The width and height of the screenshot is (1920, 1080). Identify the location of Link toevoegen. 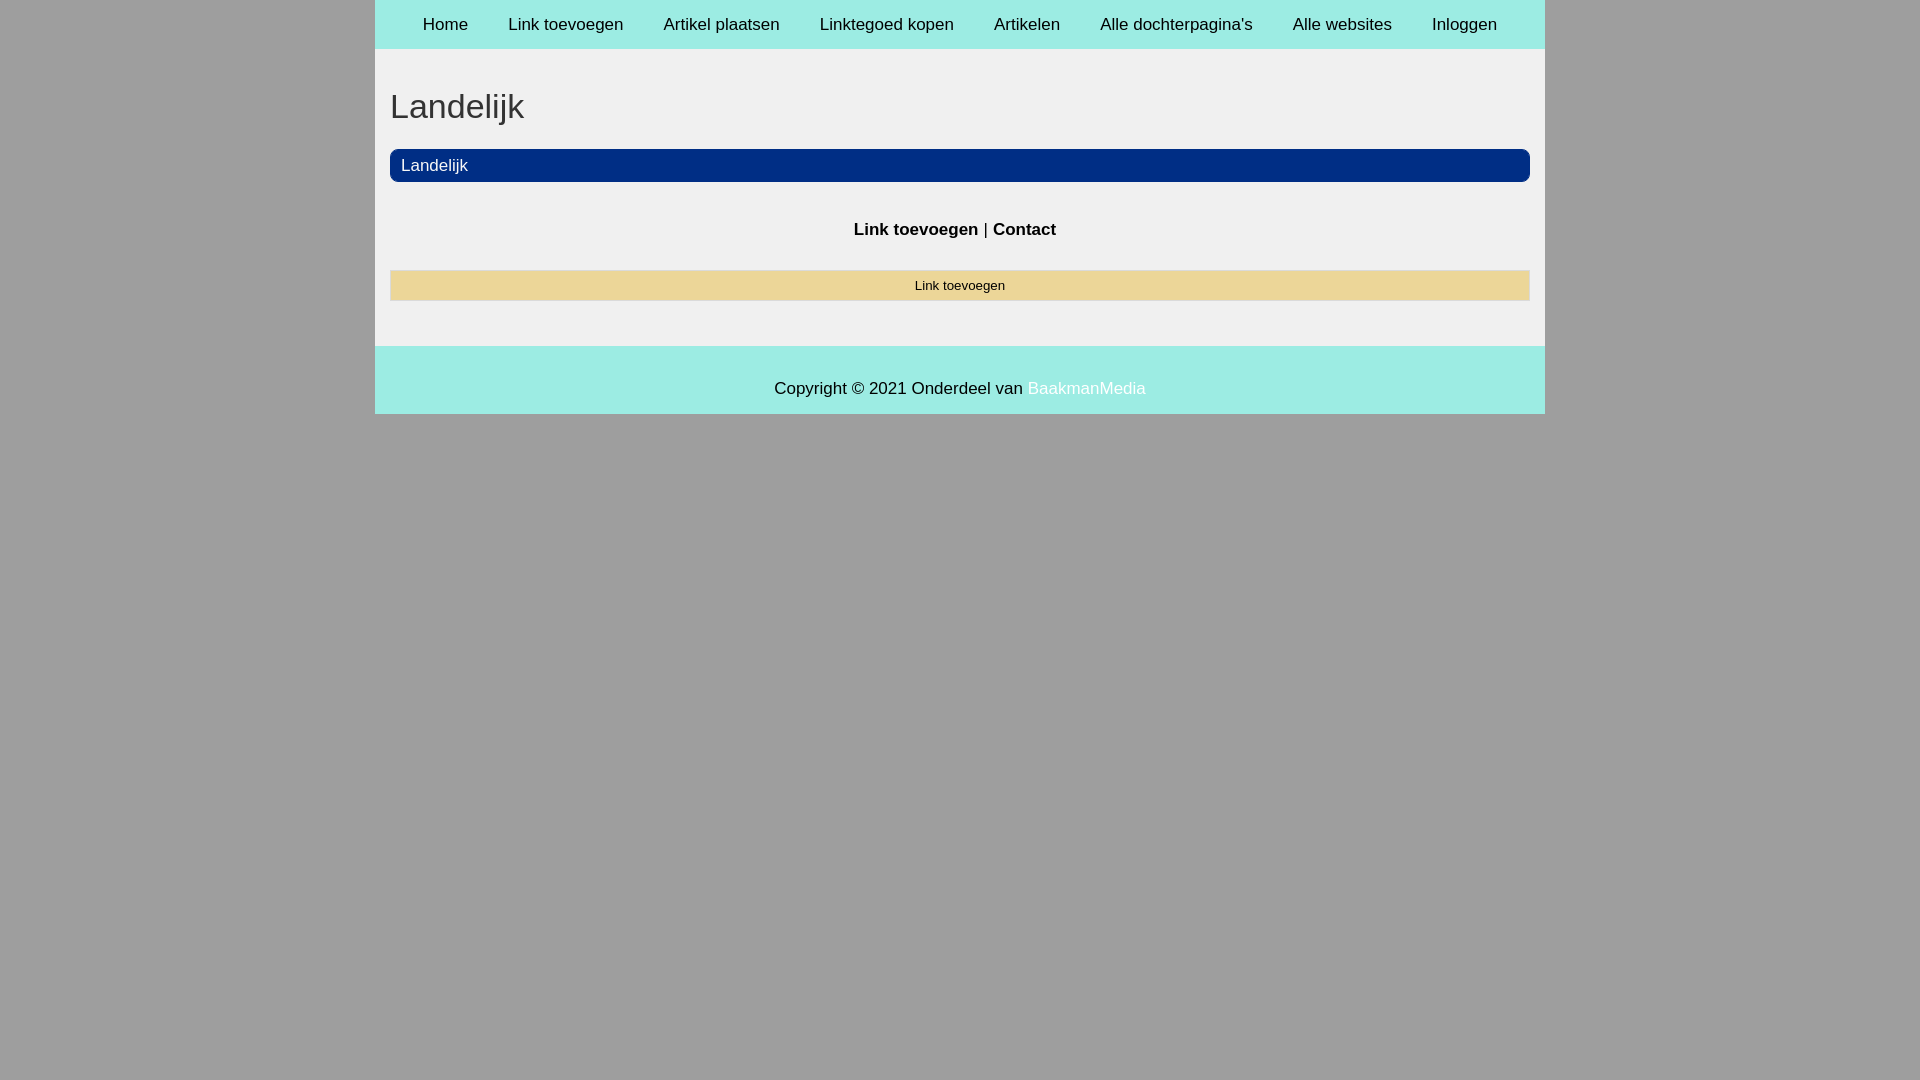
(960, 285).